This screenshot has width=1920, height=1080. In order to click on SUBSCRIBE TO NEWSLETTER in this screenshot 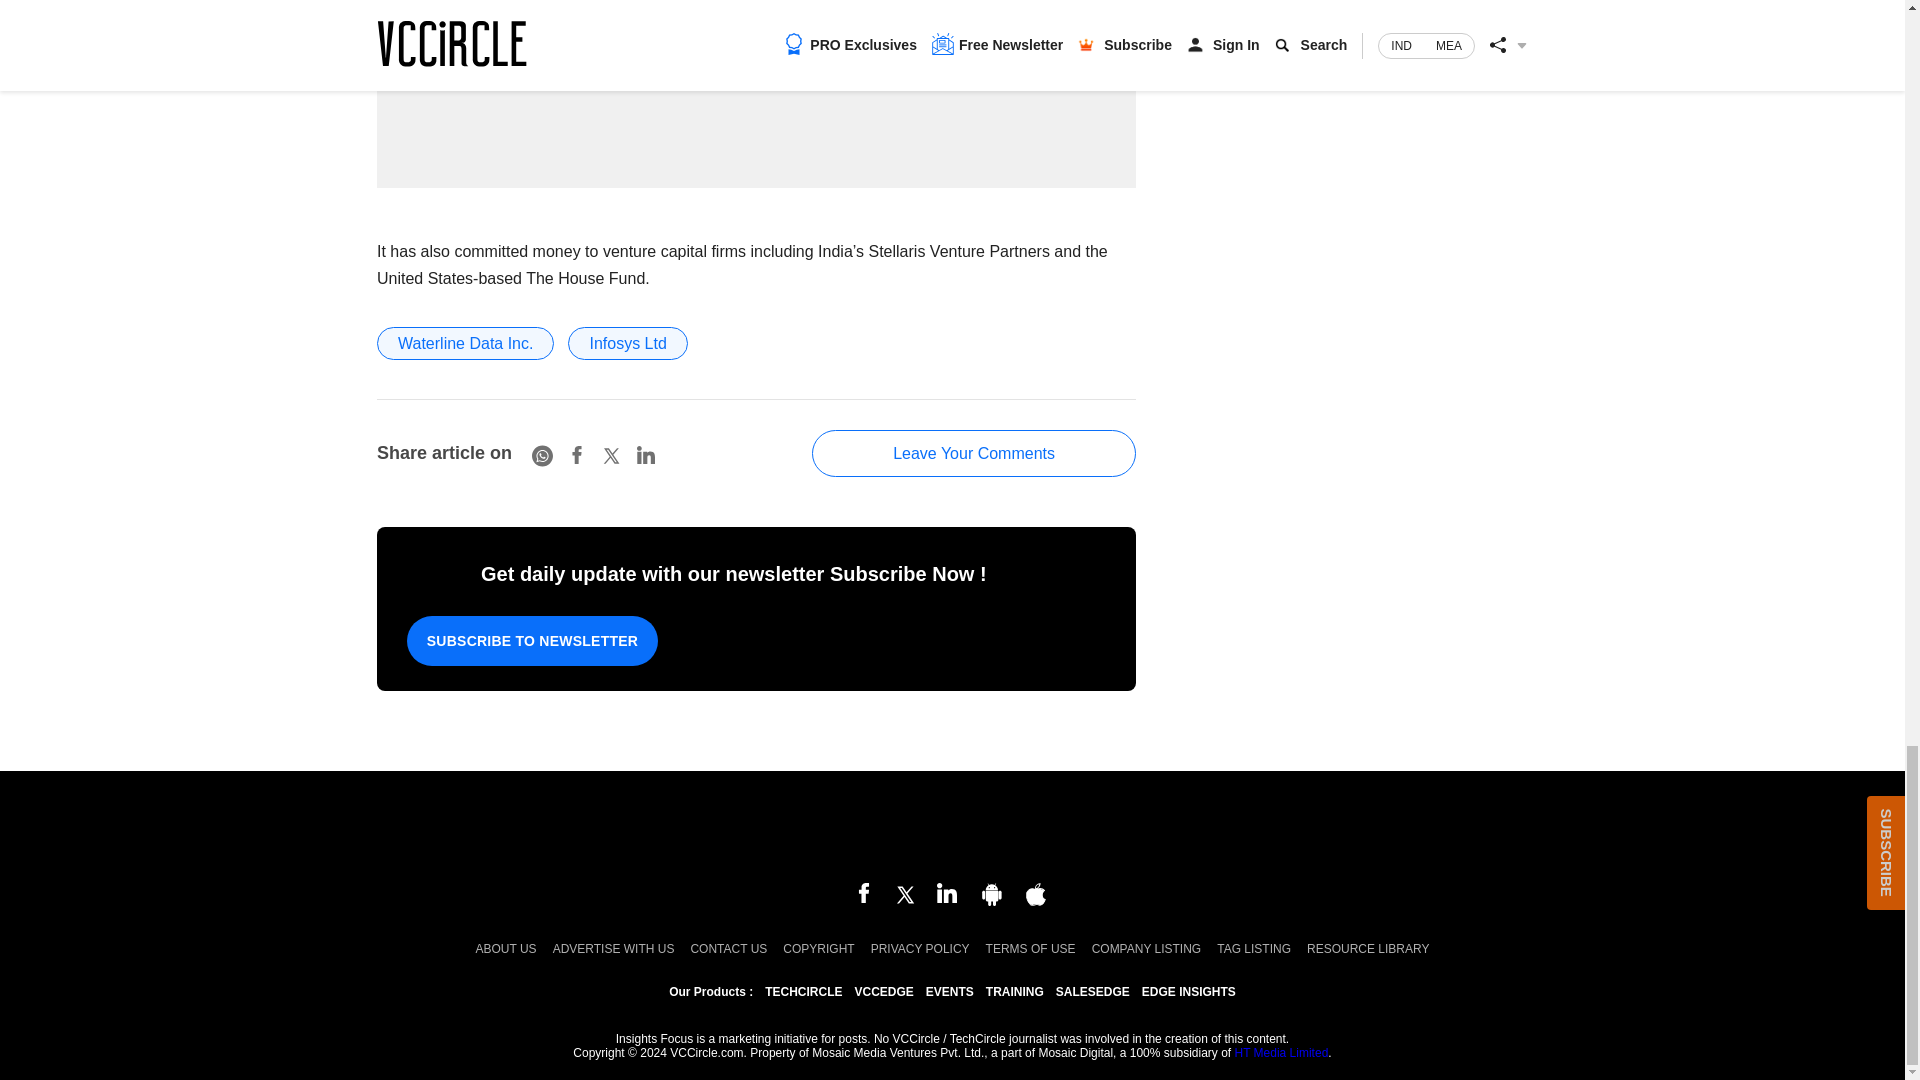, I will do `click(532, 640)`.